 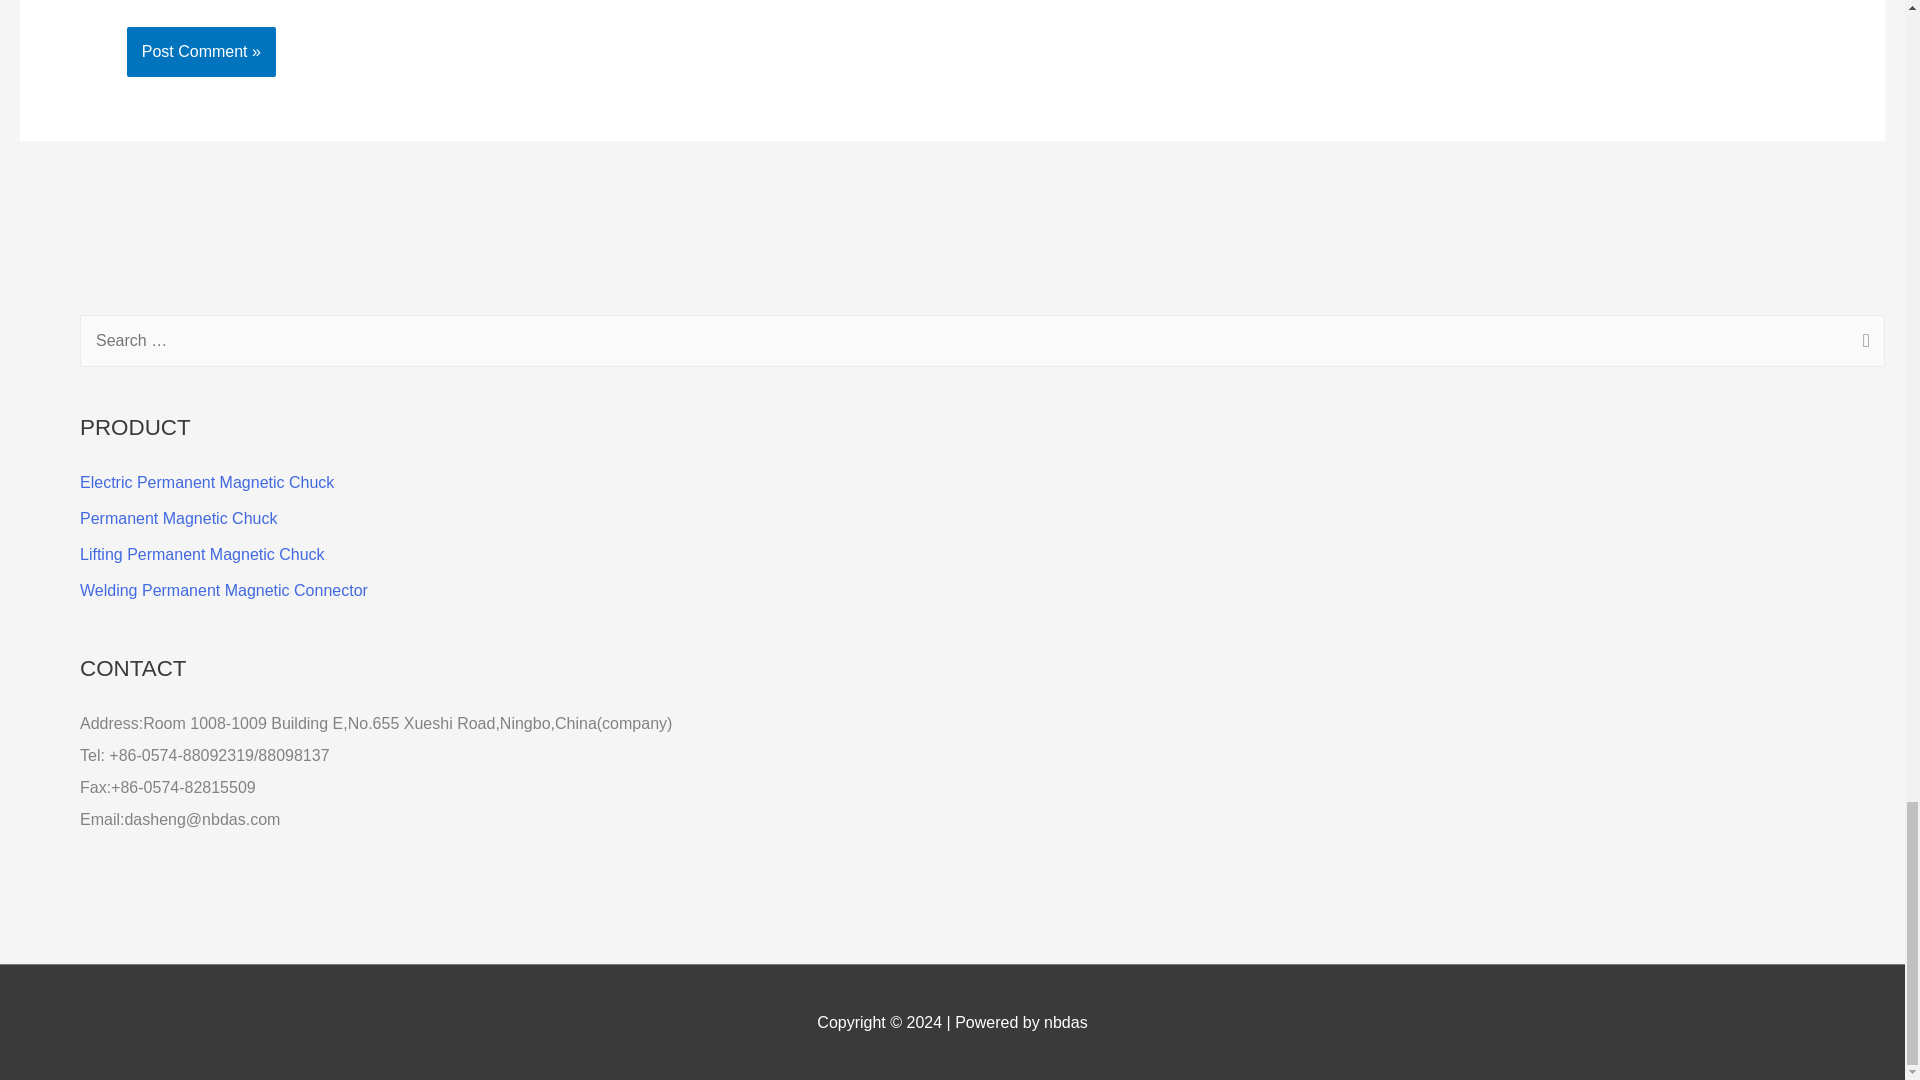 I want to click on Electric Permanent Magnetic Chuck, so click(x=207, y=482).